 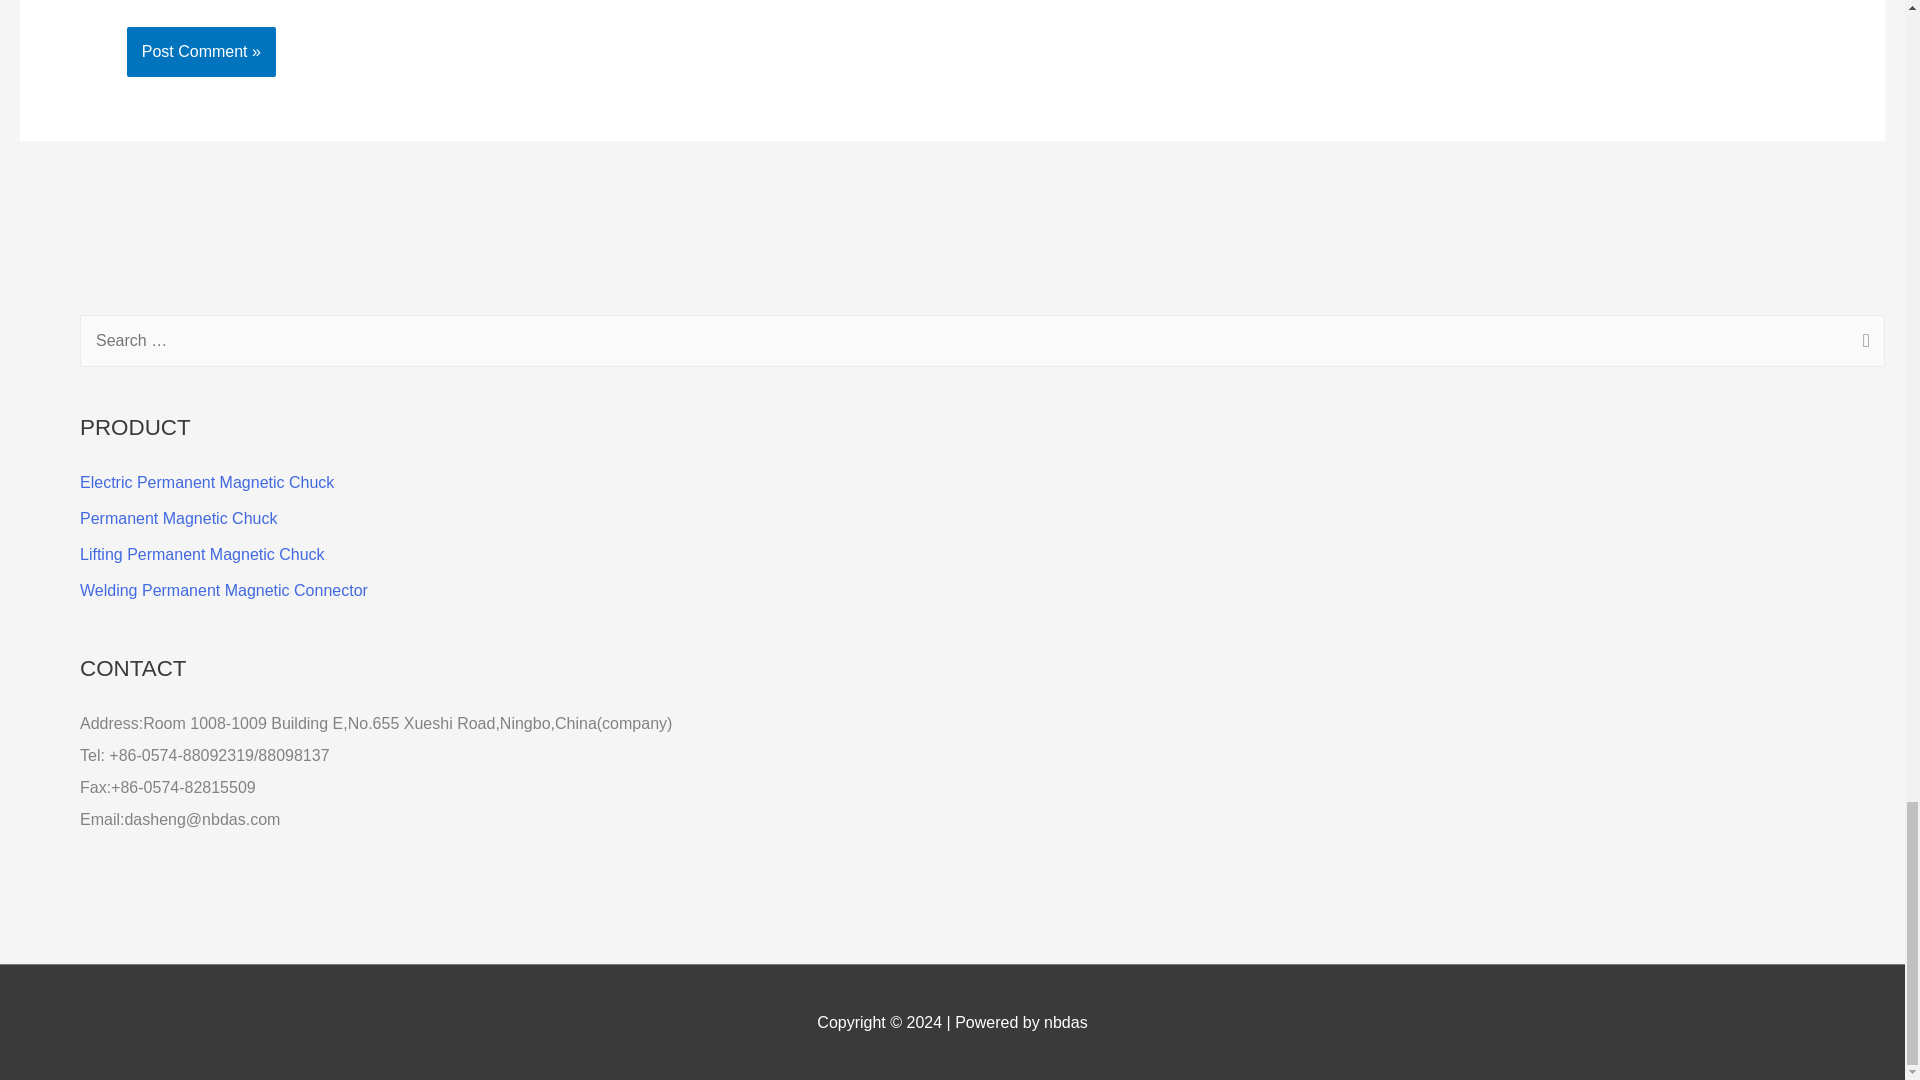 I want to click on Electric Permanent Magnetic Chuck, so click(x=207, y=482).